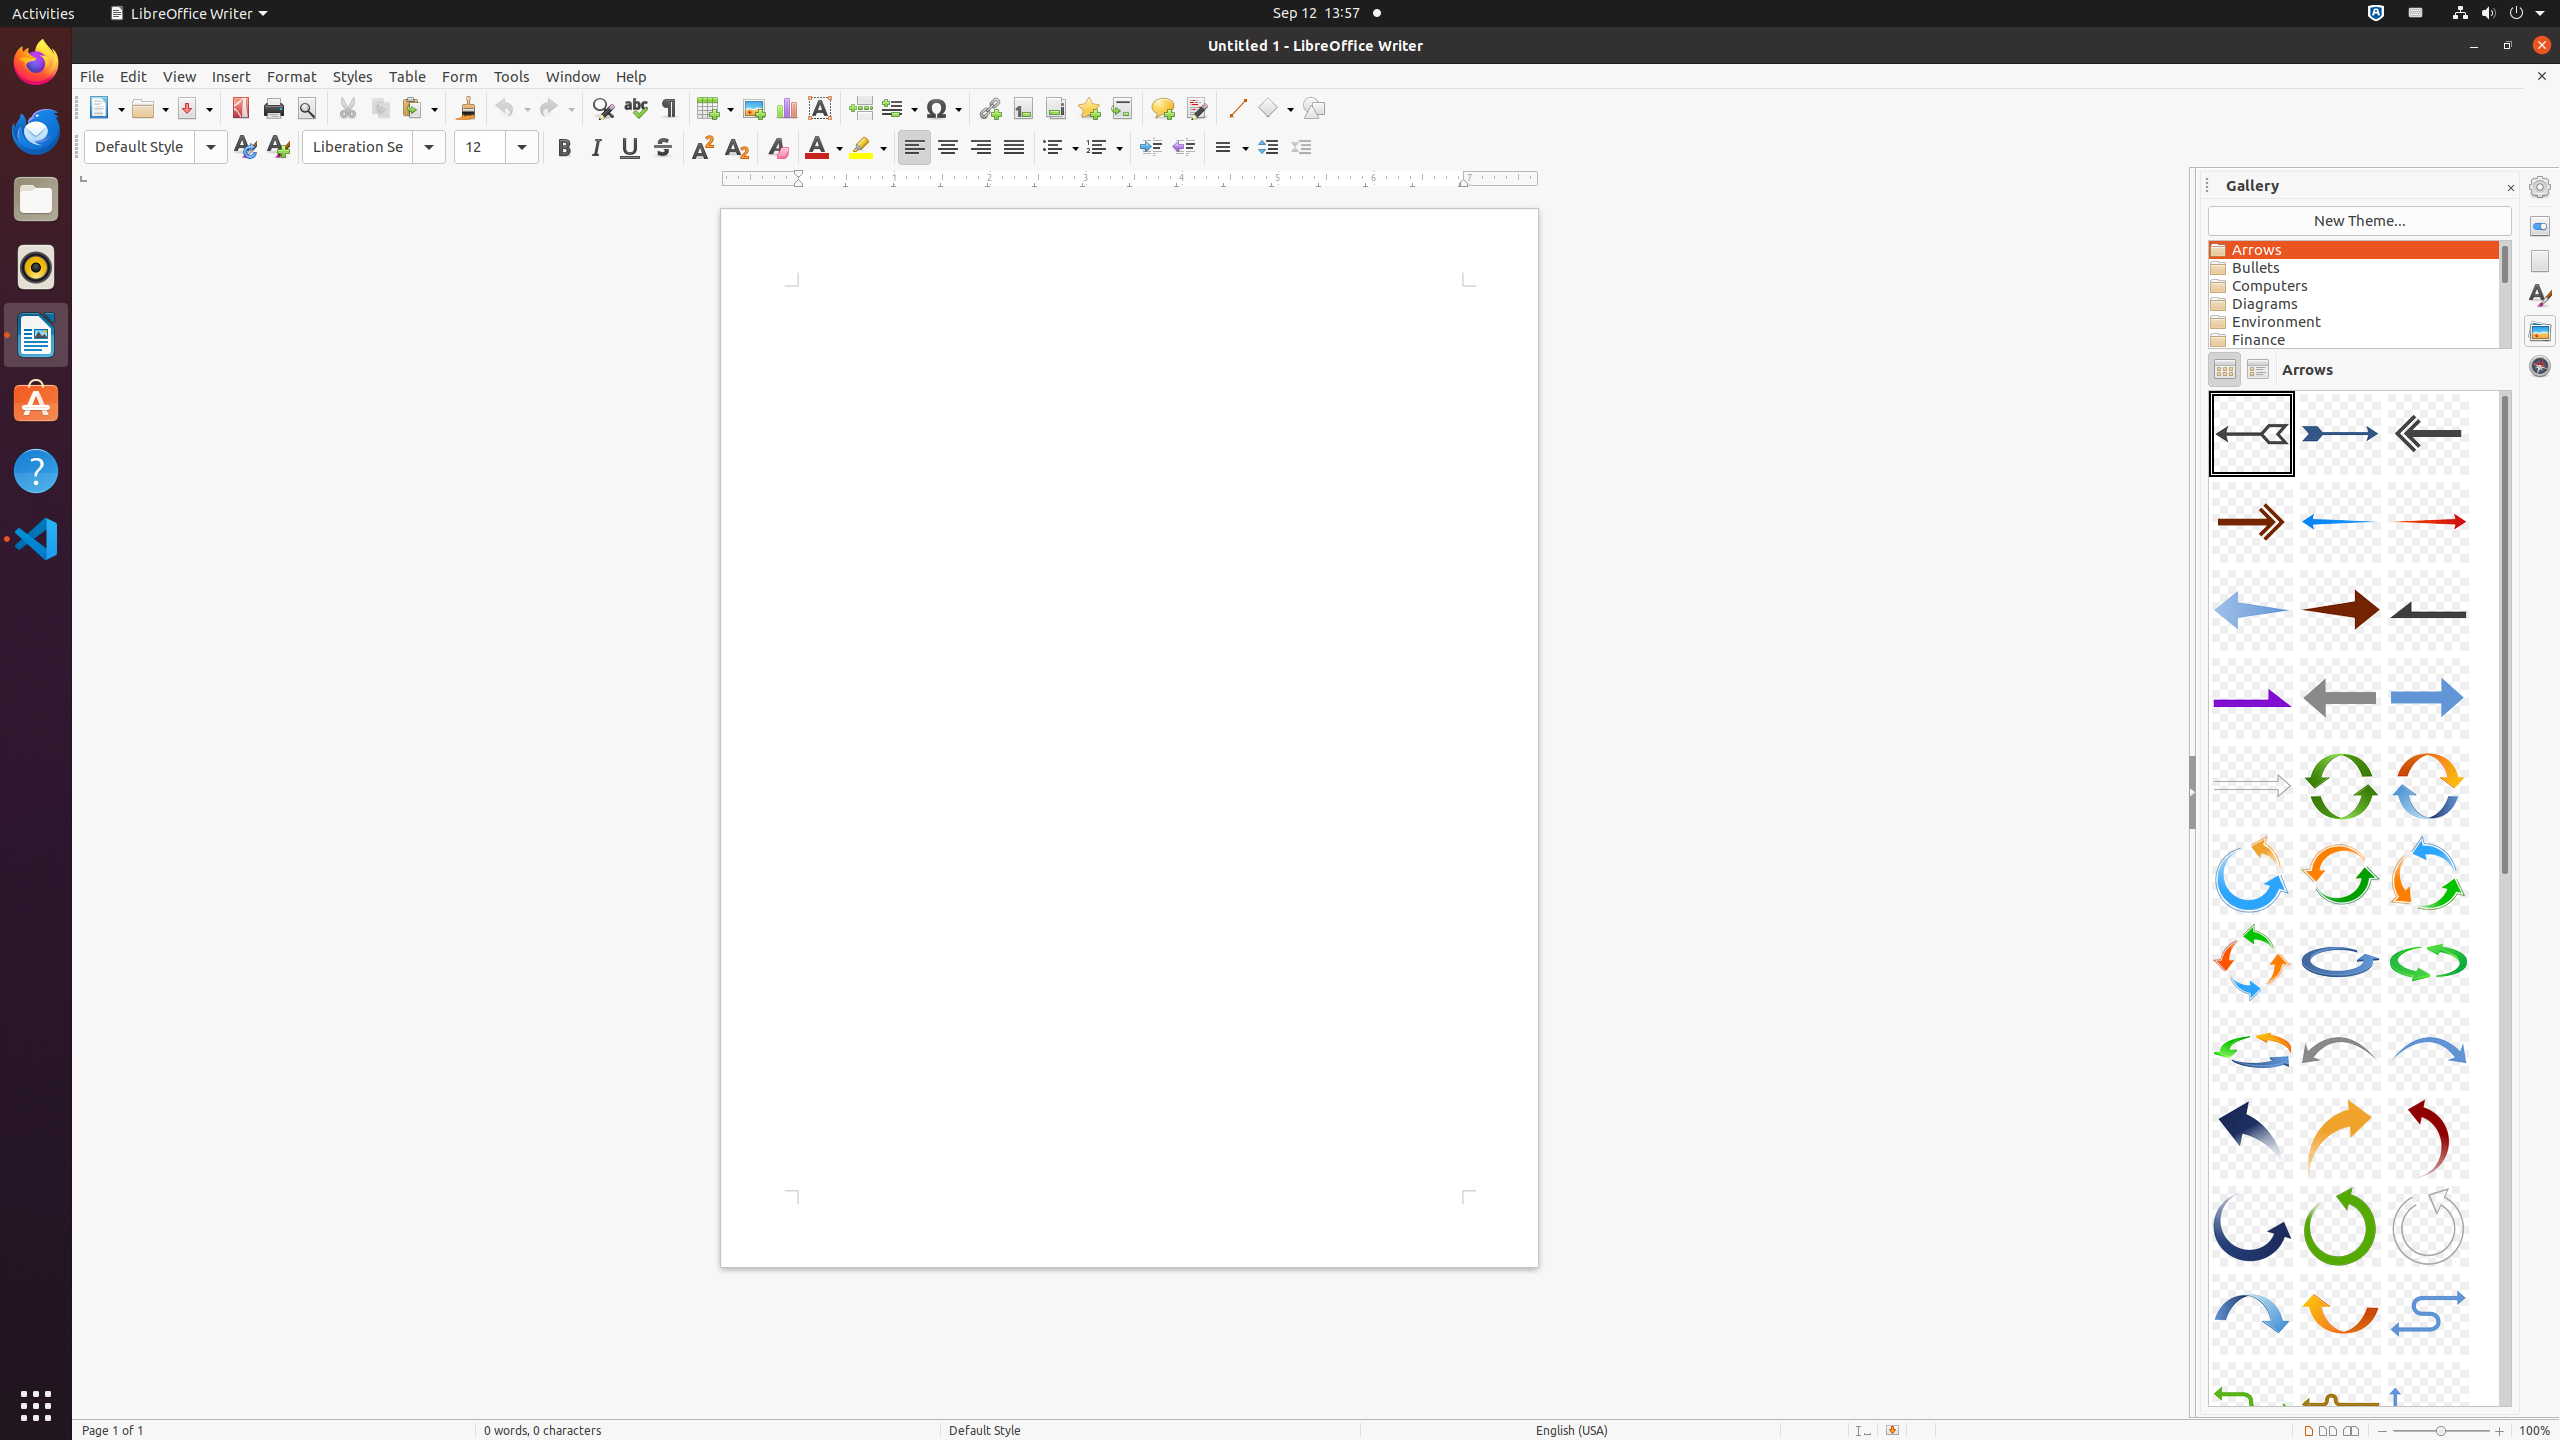 The image size is (2560, 1440). I want to click on Page, so click(2540, 261).